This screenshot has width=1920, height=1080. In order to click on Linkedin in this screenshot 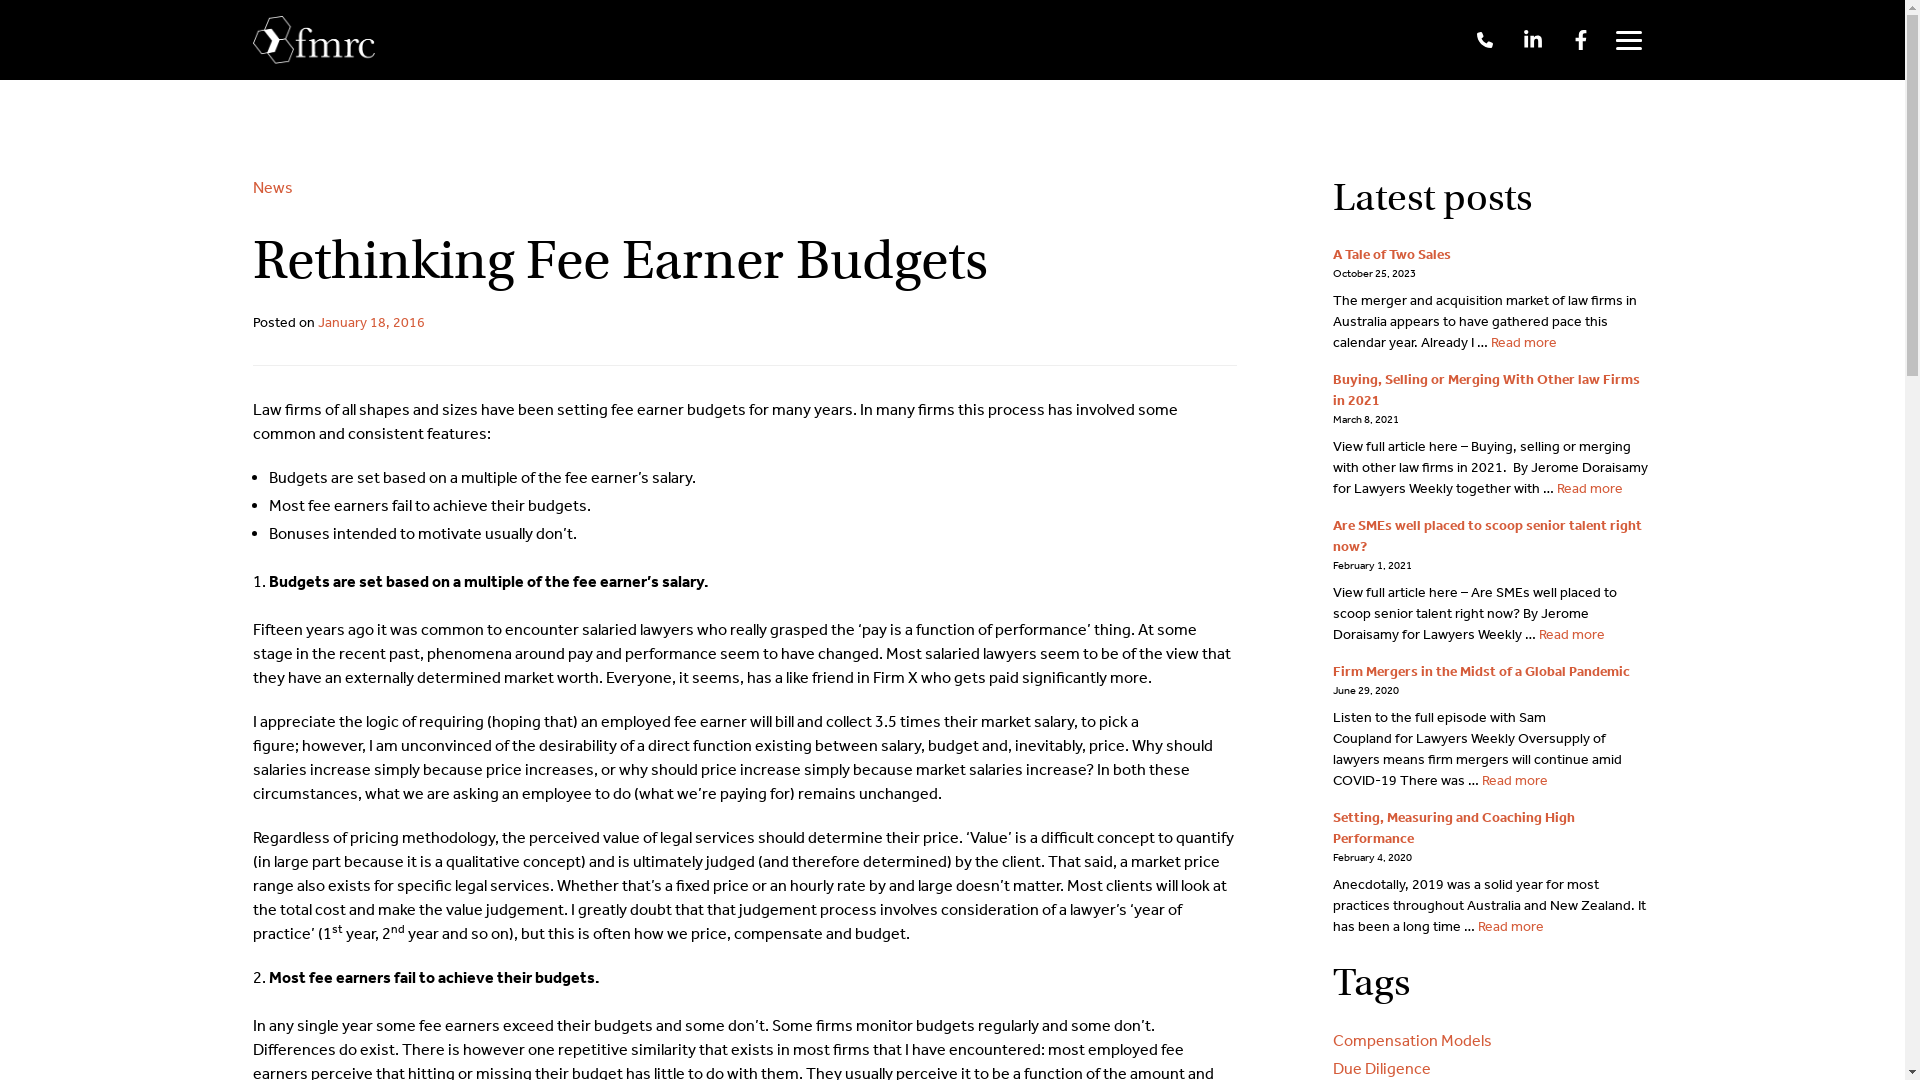, I will do `click(1532, 40)`.